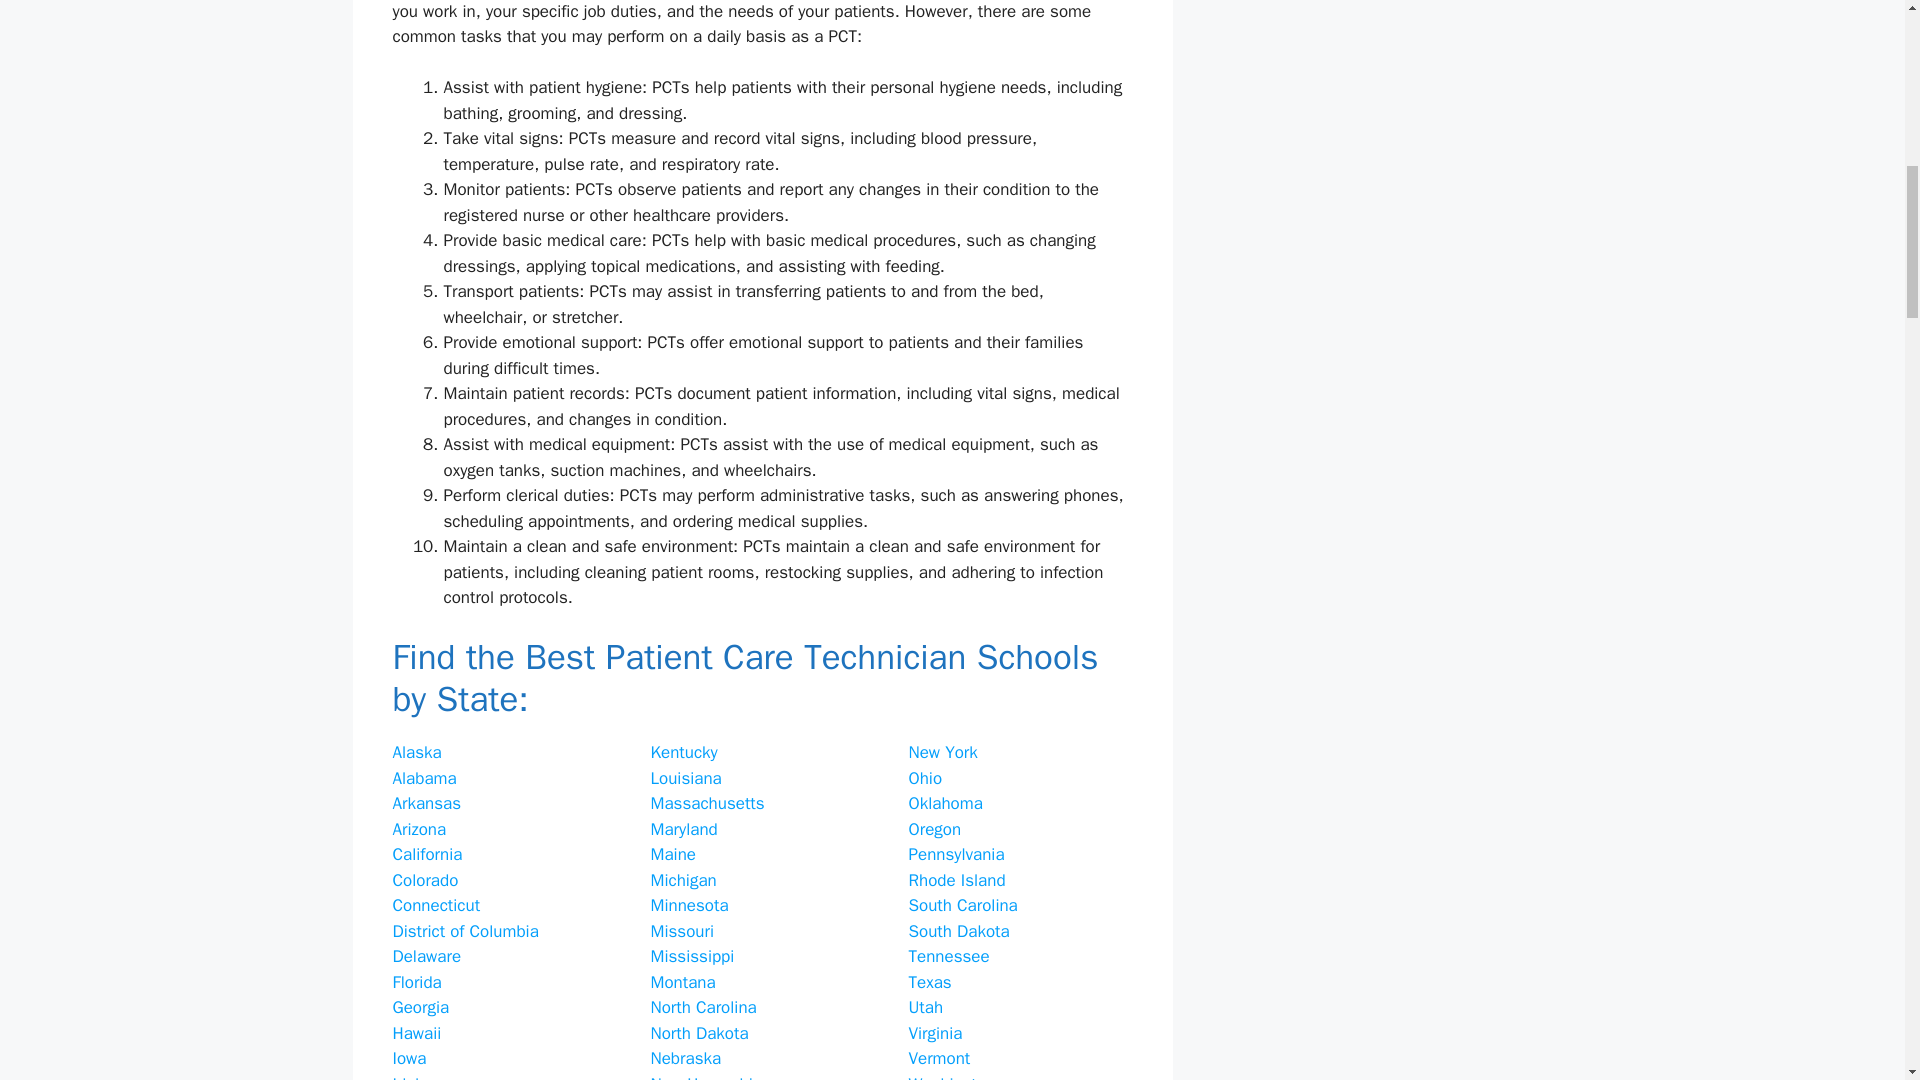  What do you see at coordinates (426, 854) in the screenshot?
I see `California` at bounding box center [426, 854].